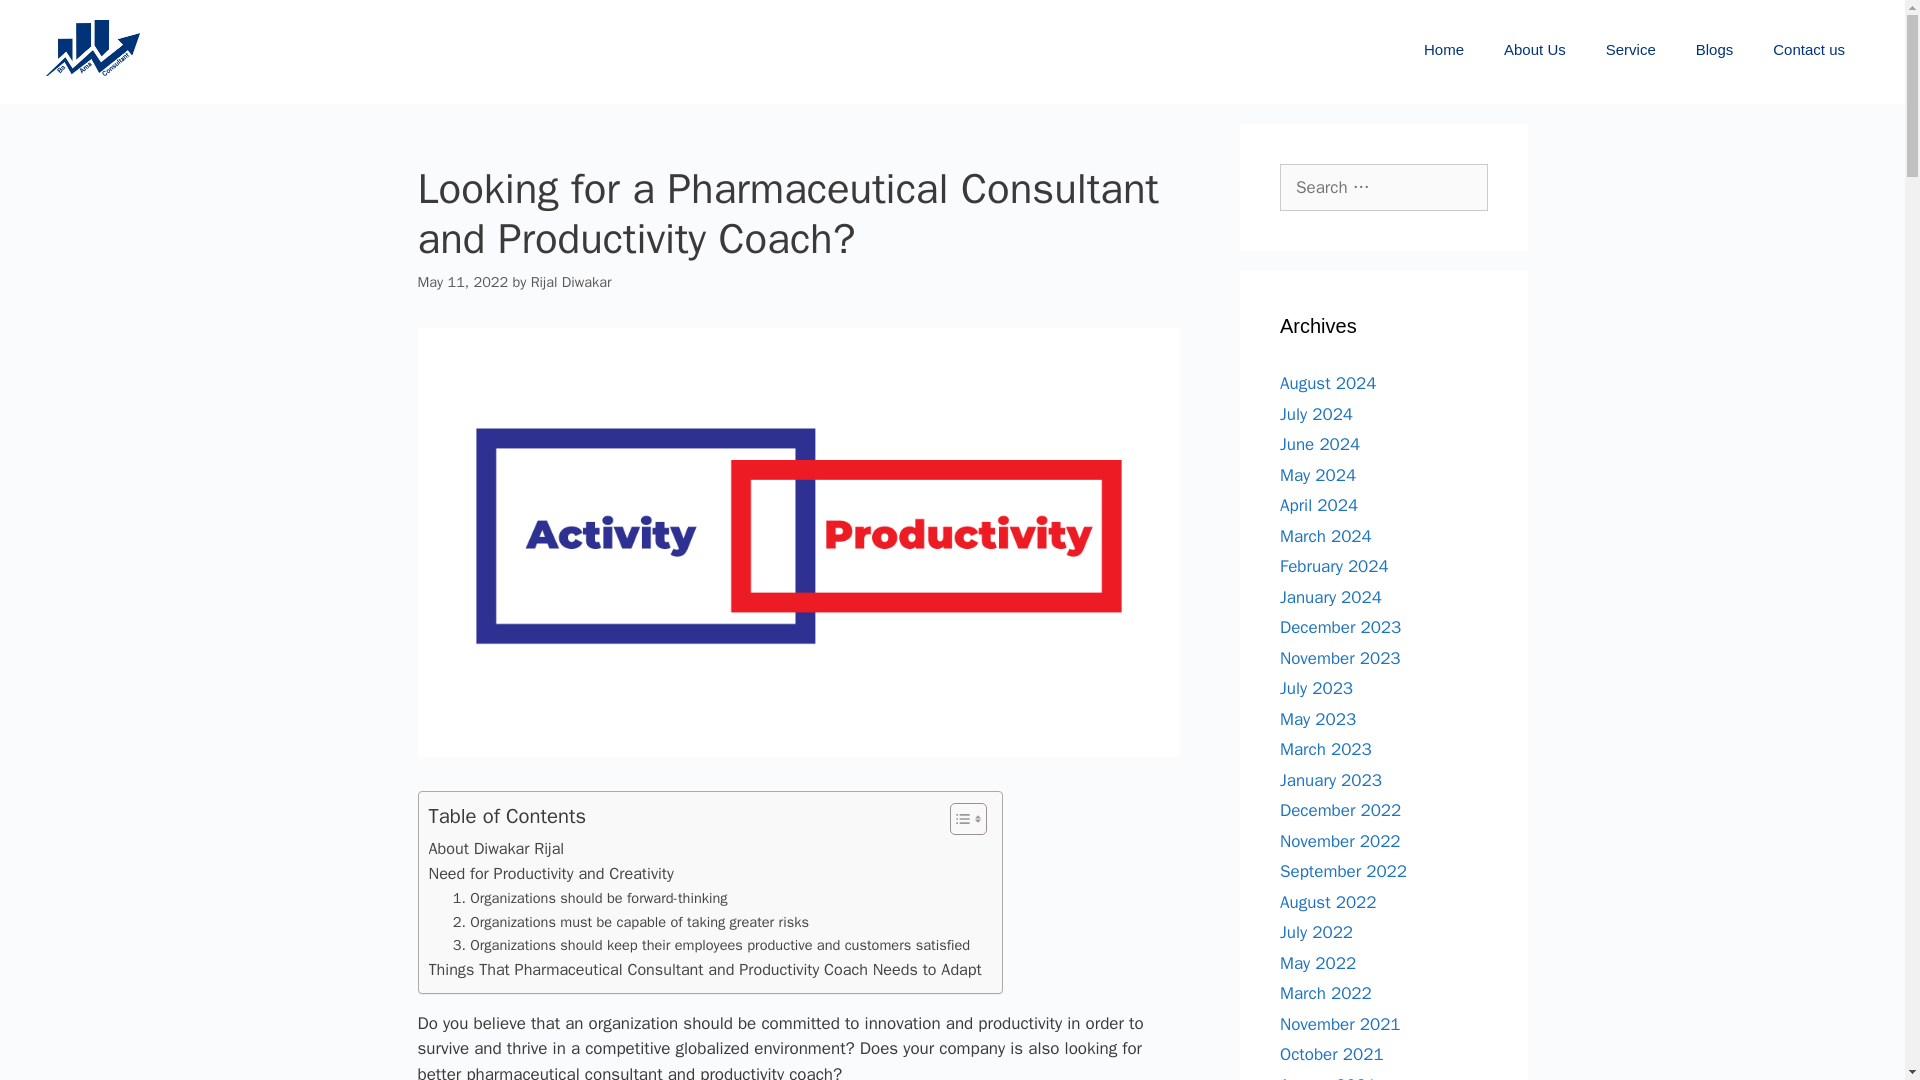 The width and height of the screenshot is (1920, 1080). What do you see at coordinates (1808, 50) in the screenshot?
I see `Contact us` at bounding box center [1808, 50].